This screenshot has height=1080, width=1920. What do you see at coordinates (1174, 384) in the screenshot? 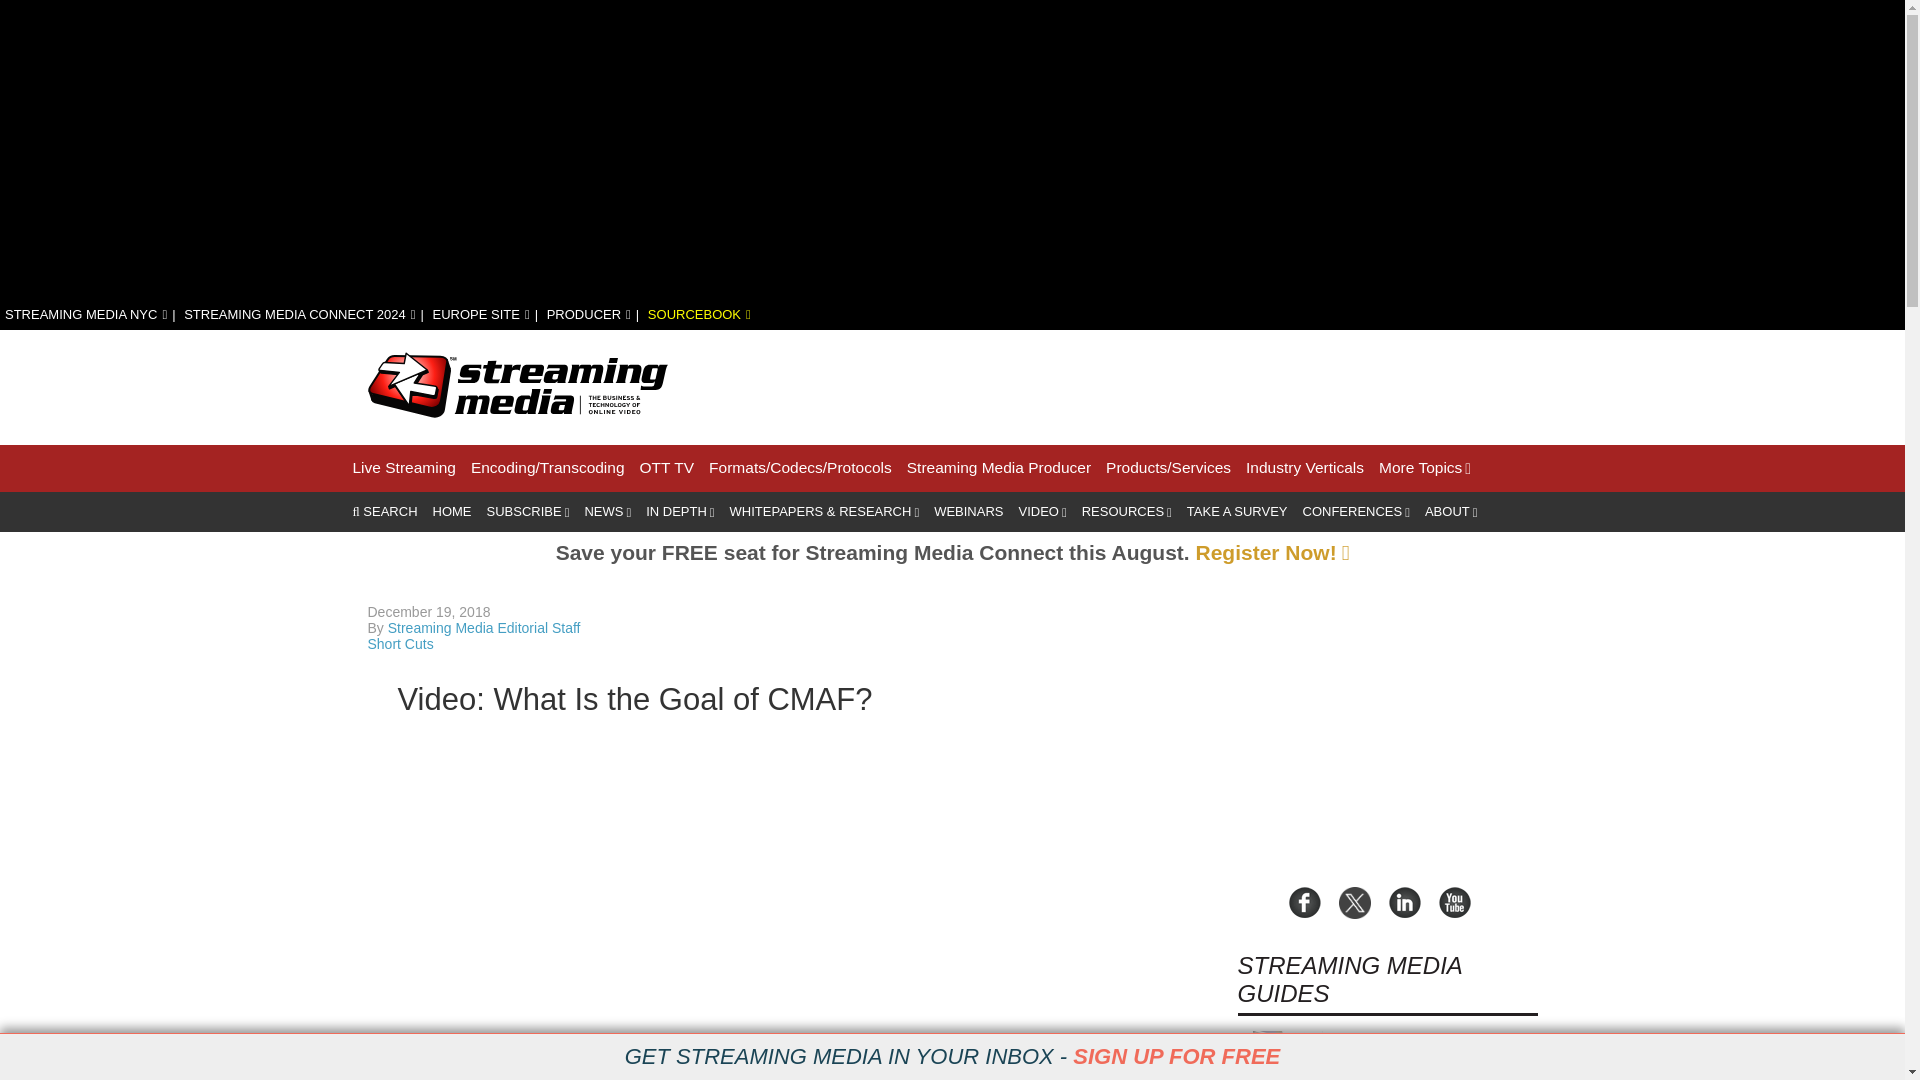
I see `3rd party ad content` at bounding box center [1174, 384].